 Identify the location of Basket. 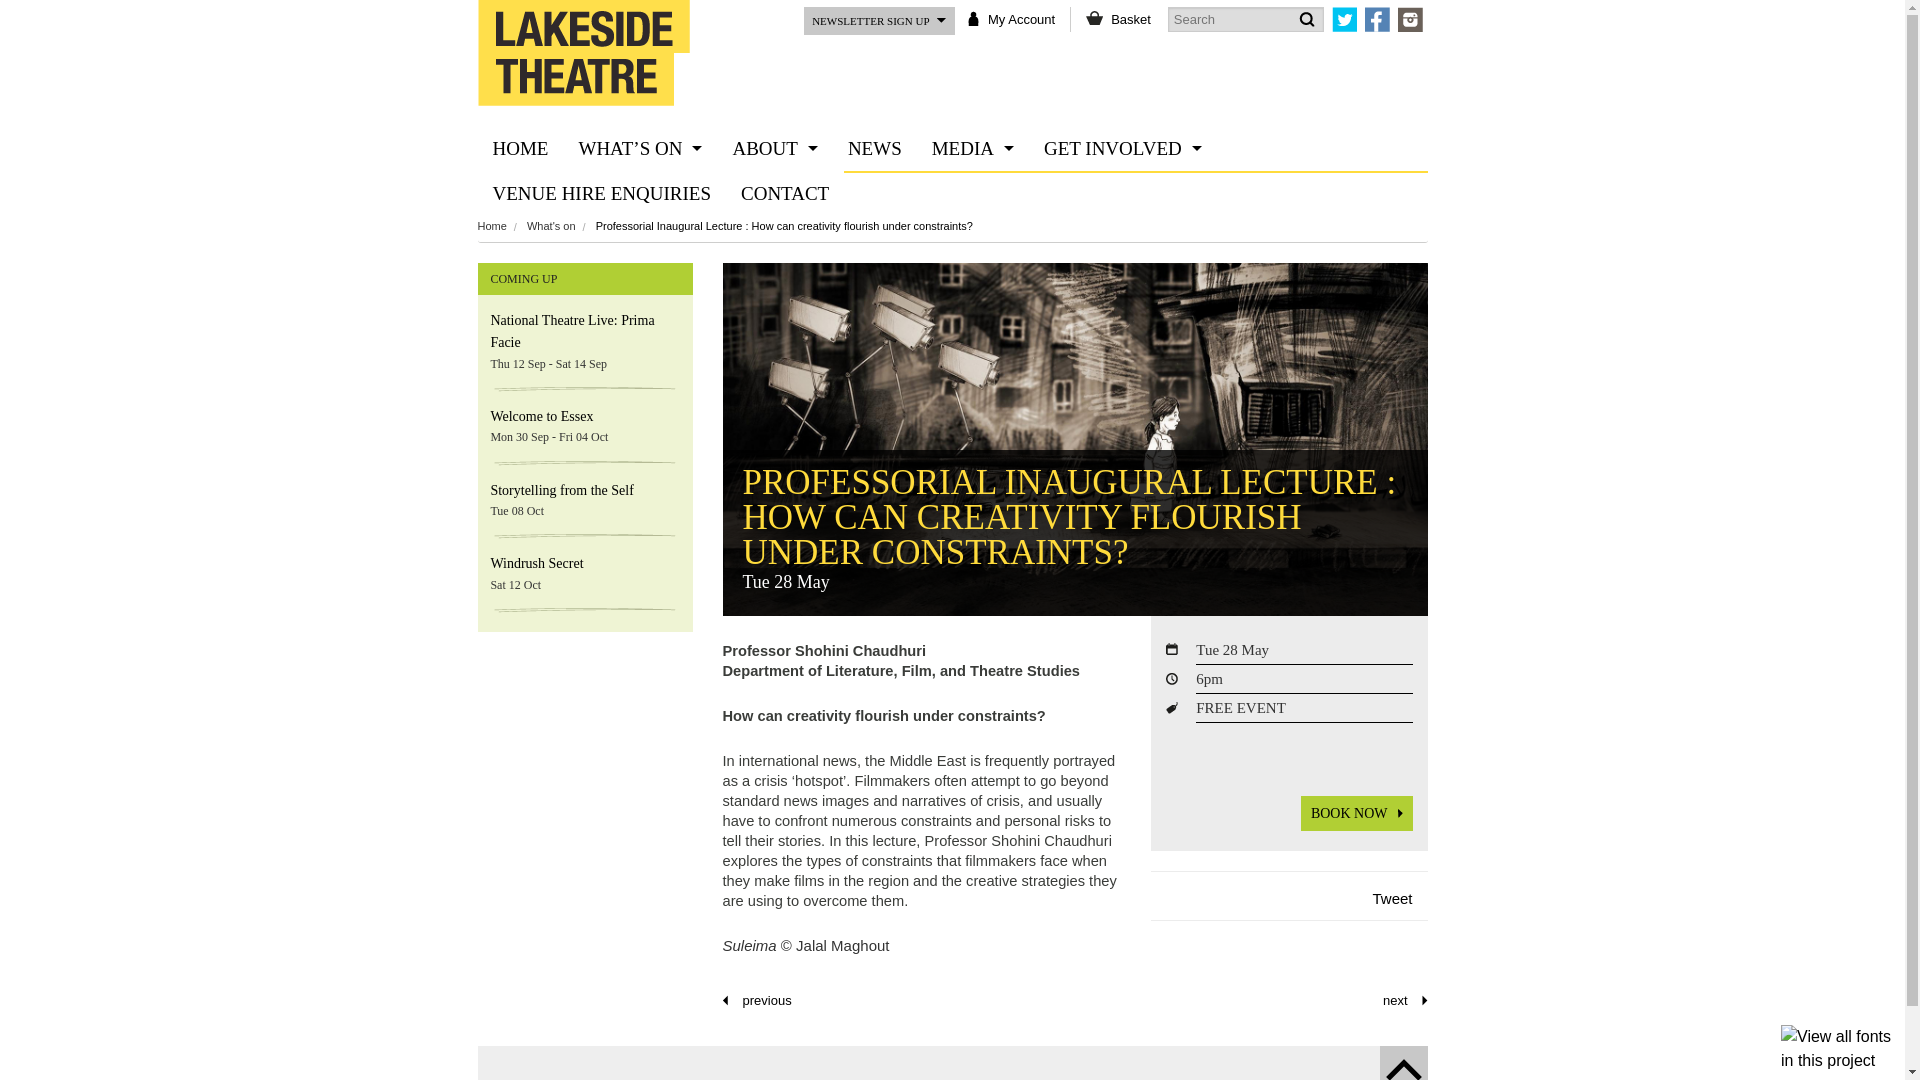
(1130, 19).